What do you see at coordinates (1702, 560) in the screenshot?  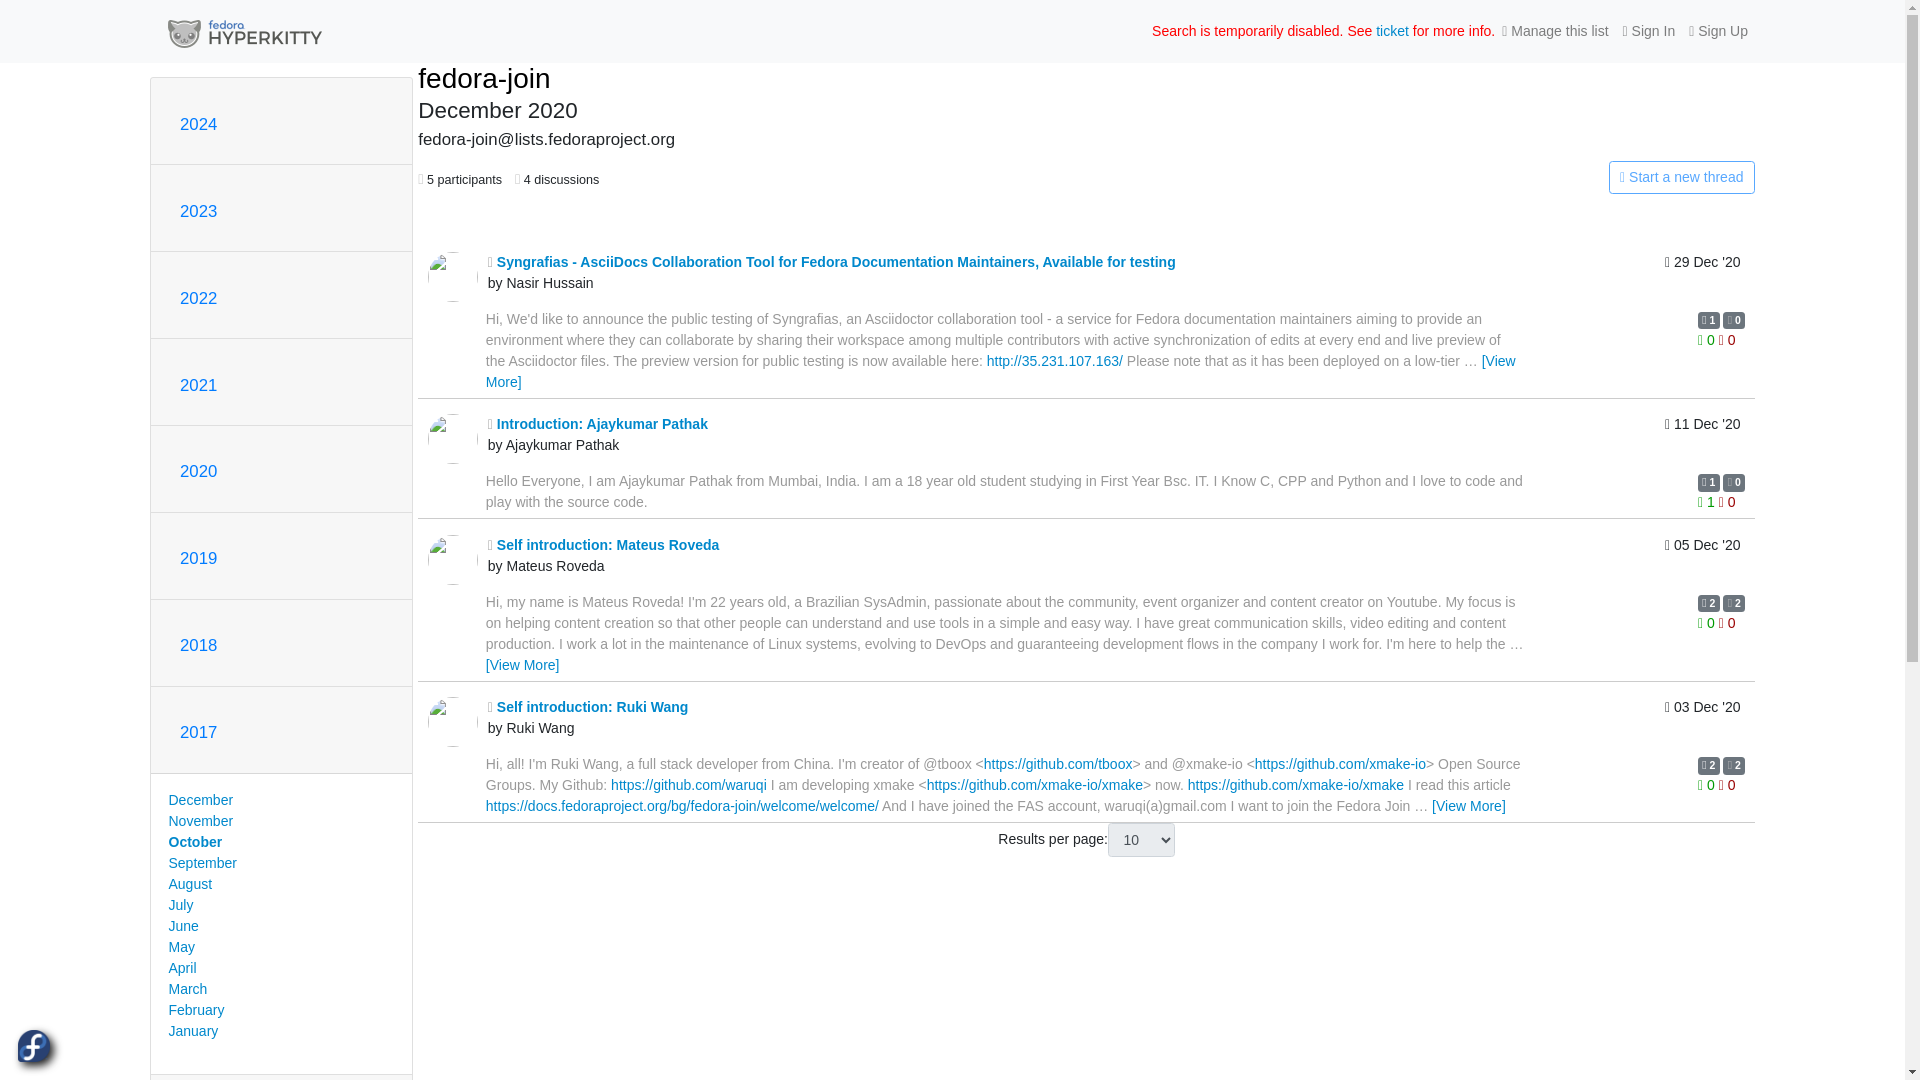 I see `Saturday, 5 December 2020 02:01:24` at bounding box center [1702, 560].